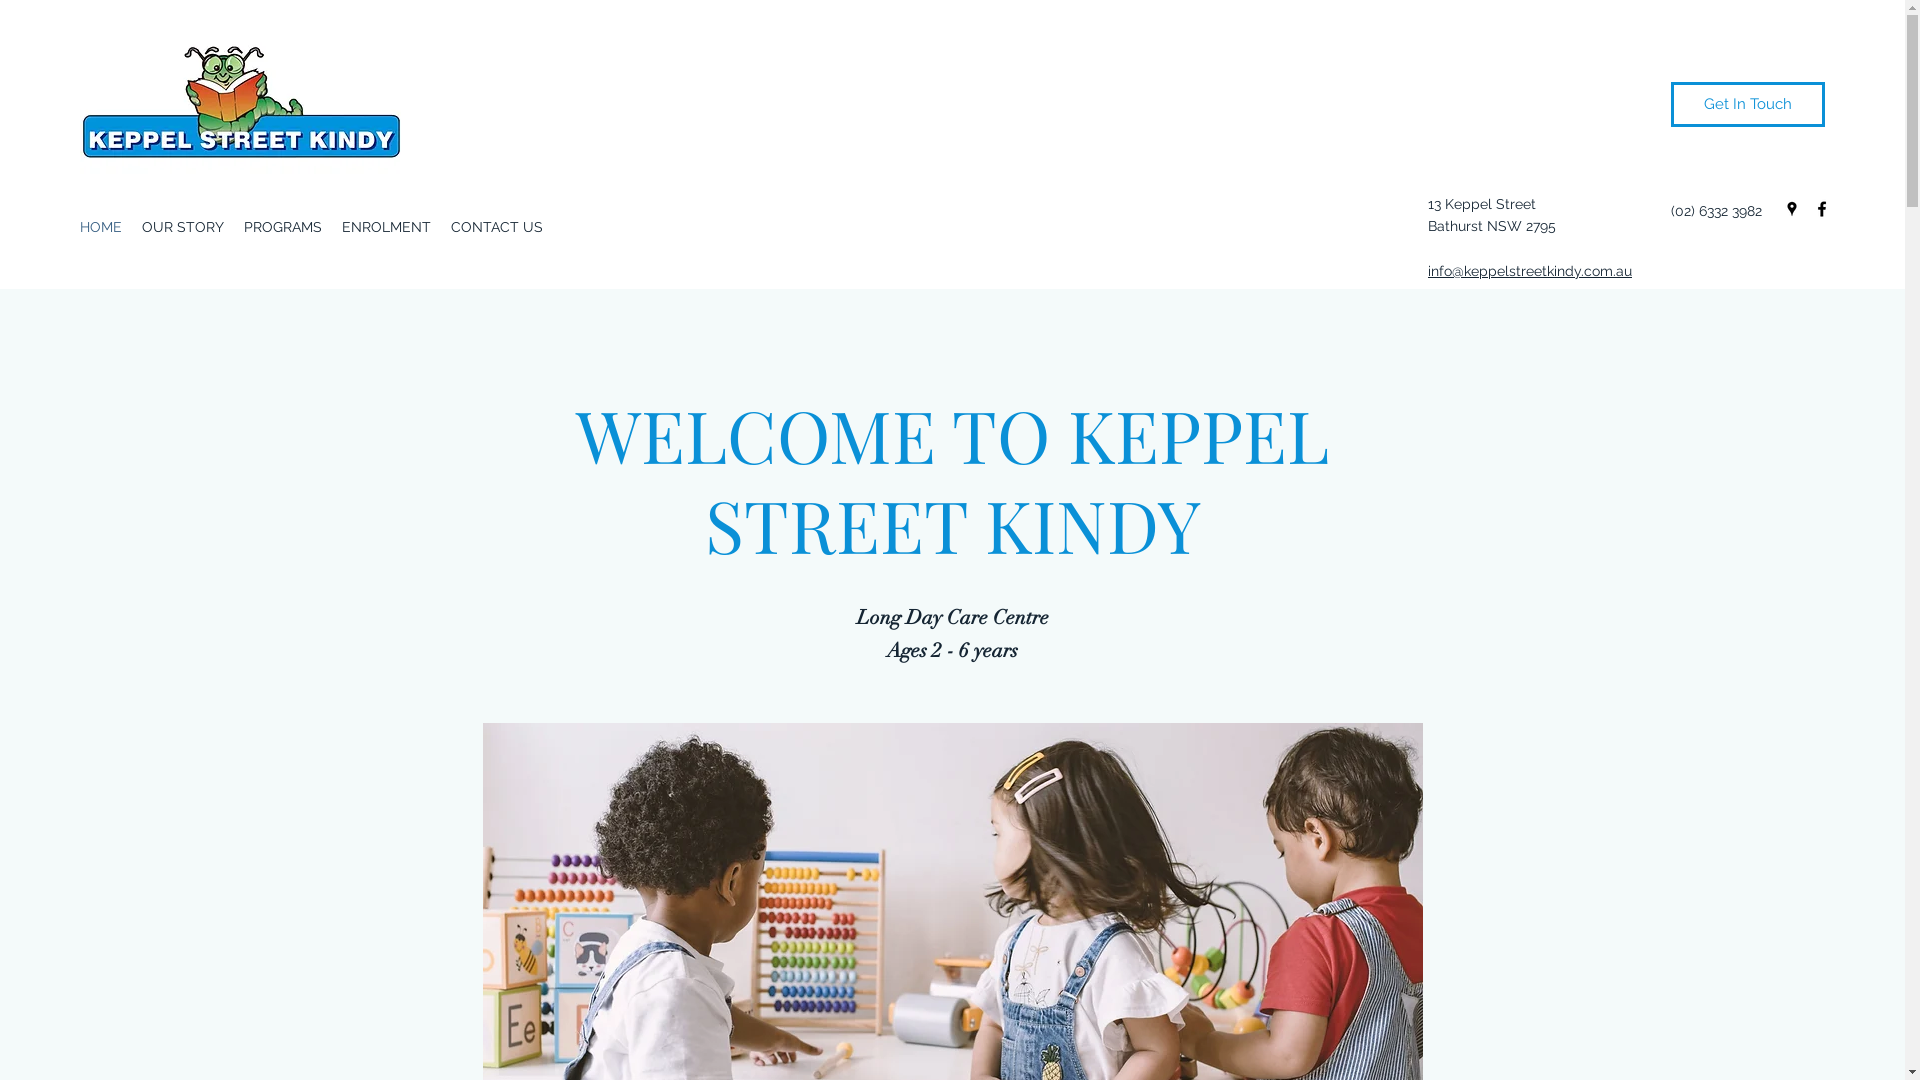  What do you see at coordinates (101, 227) in the screenshot?
I see `HOME` at bounding box center [101, 227].